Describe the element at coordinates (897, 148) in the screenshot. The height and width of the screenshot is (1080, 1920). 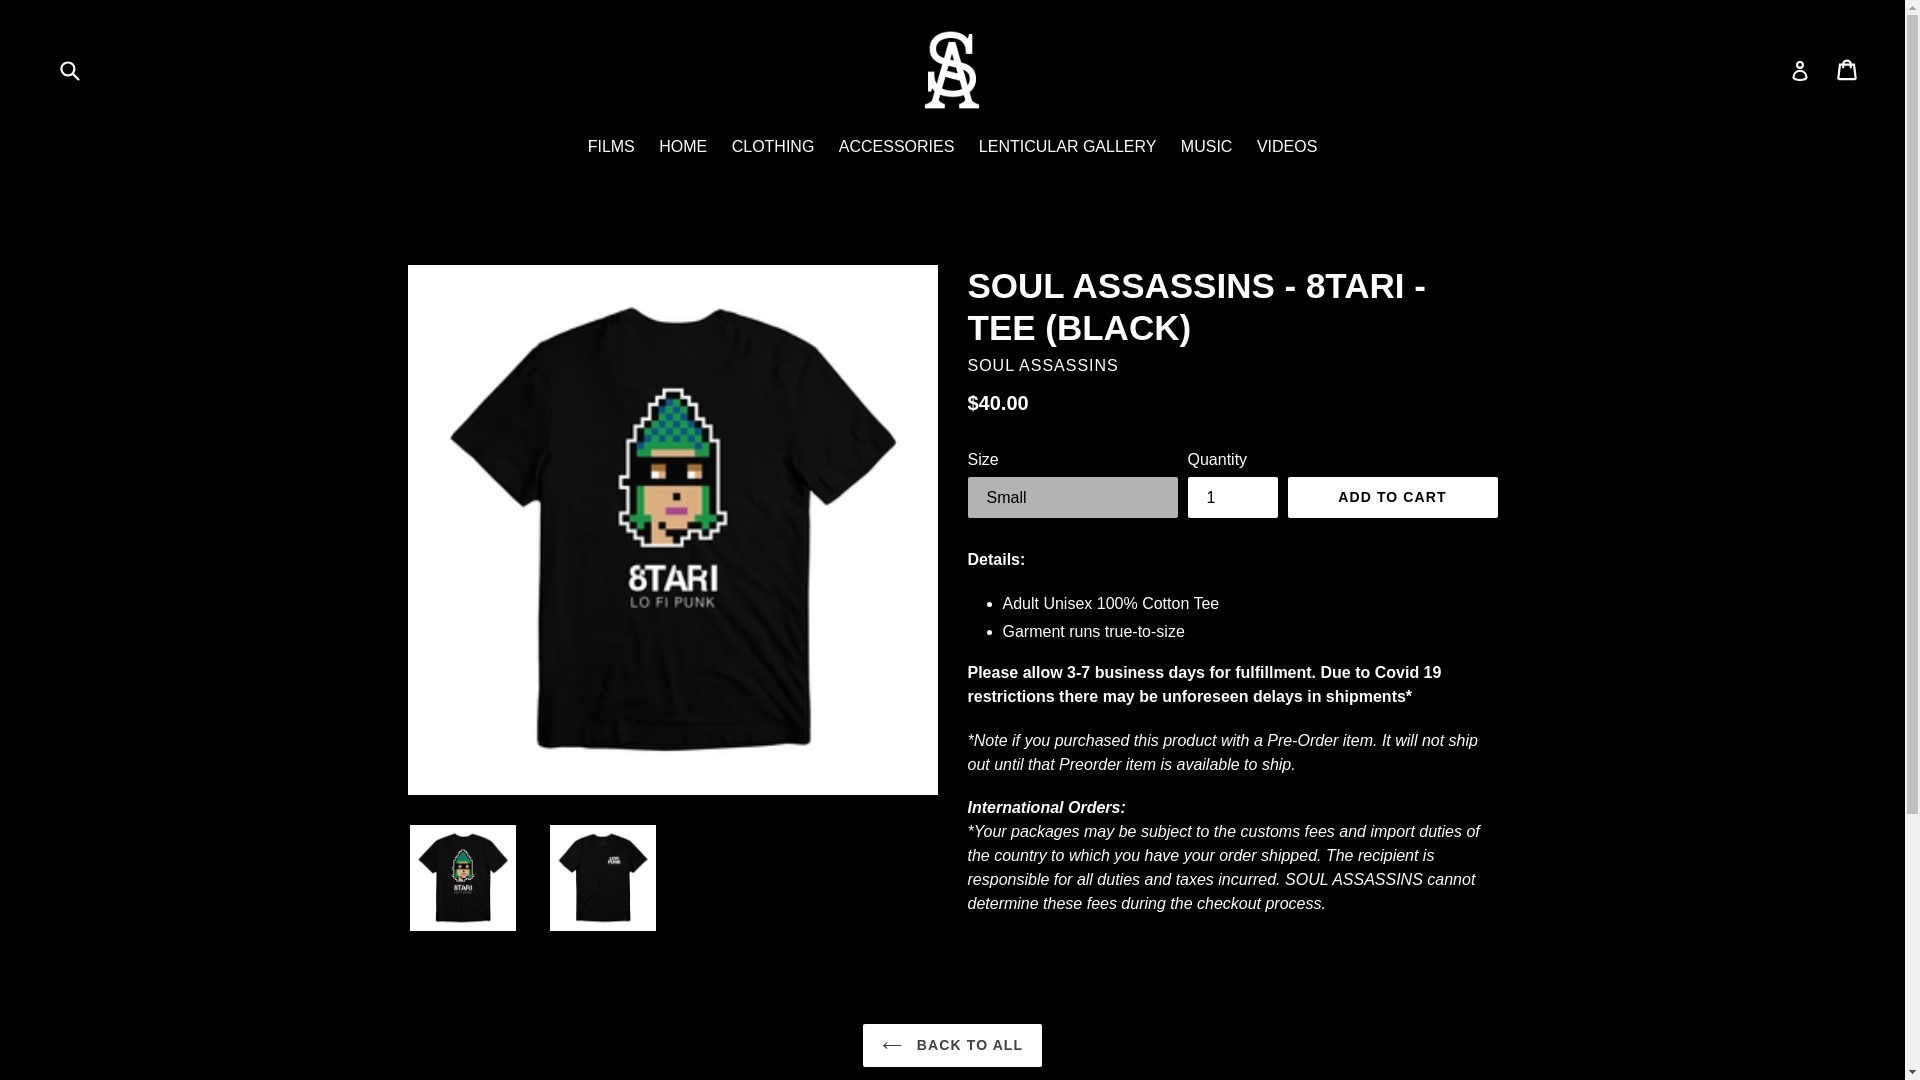
I see `ACCESSORIES` at that location.